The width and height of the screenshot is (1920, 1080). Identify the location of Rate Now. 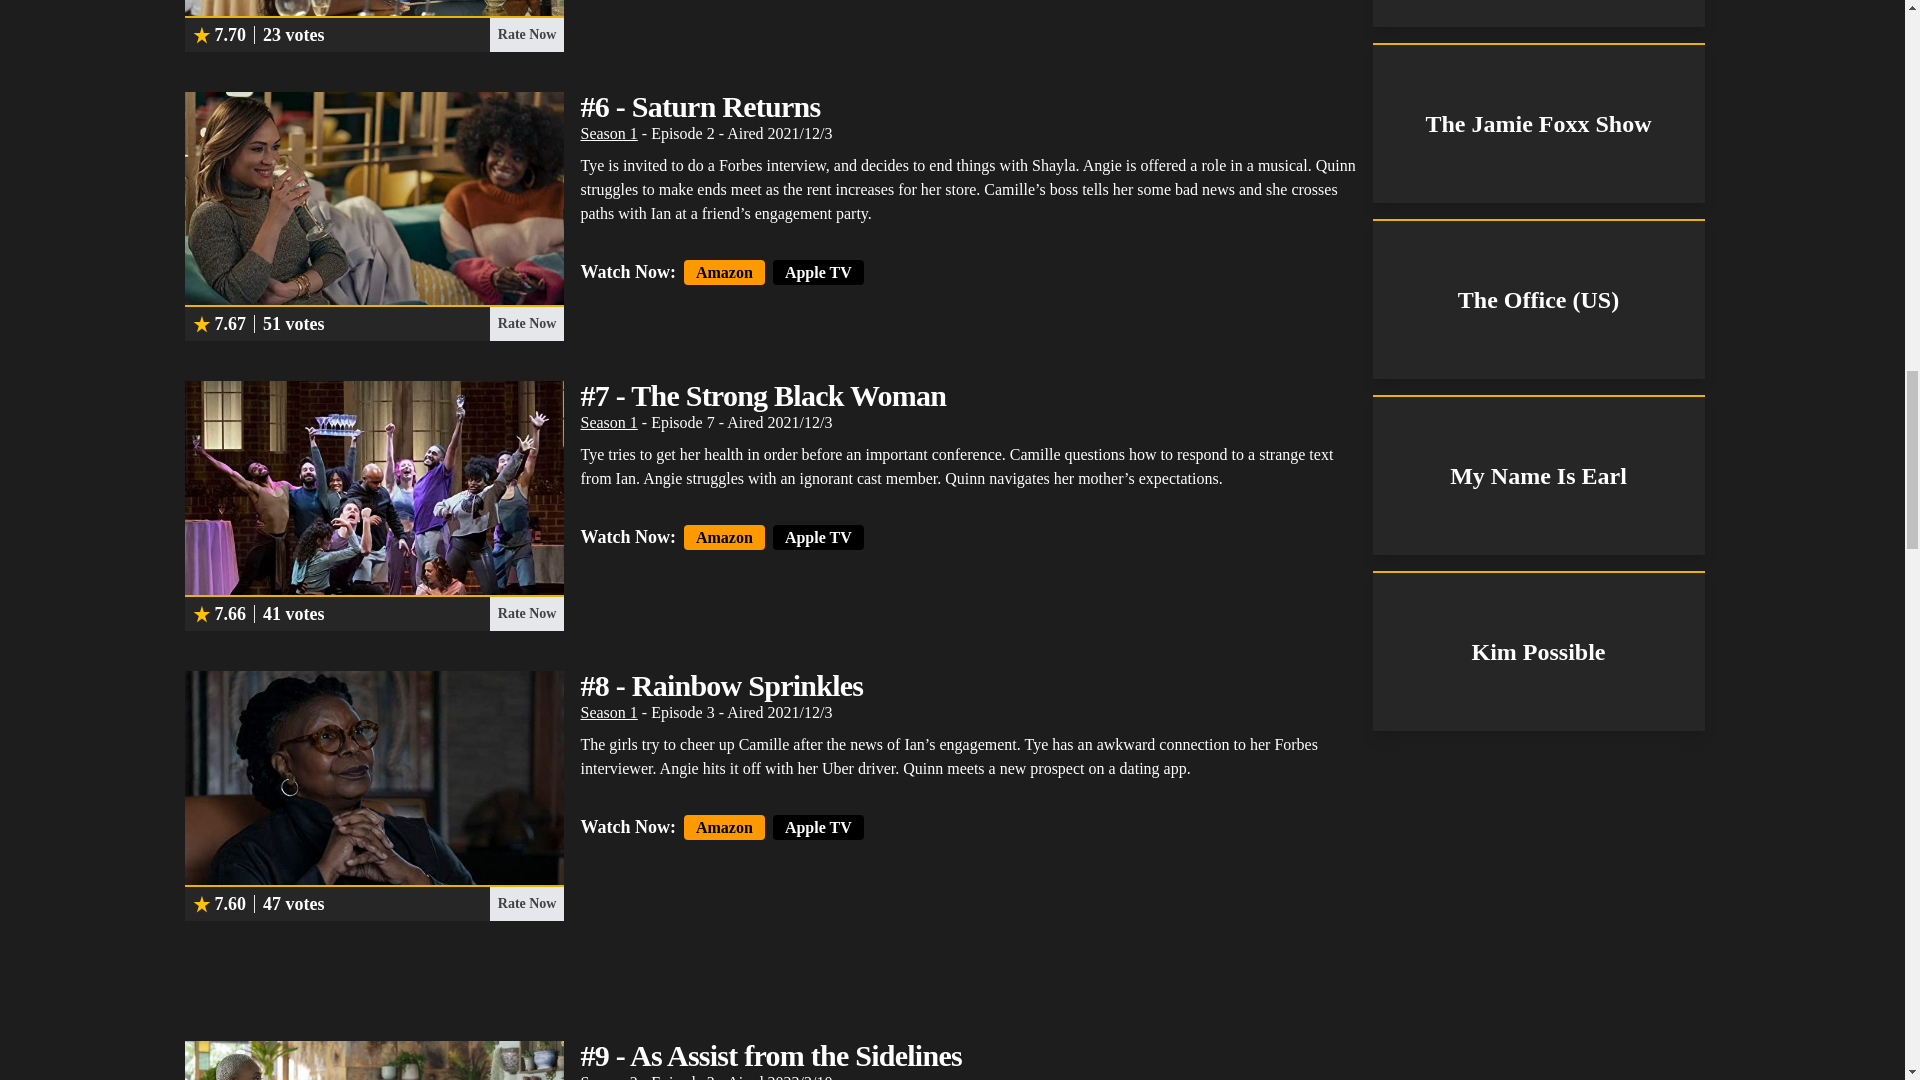
(526, 34).